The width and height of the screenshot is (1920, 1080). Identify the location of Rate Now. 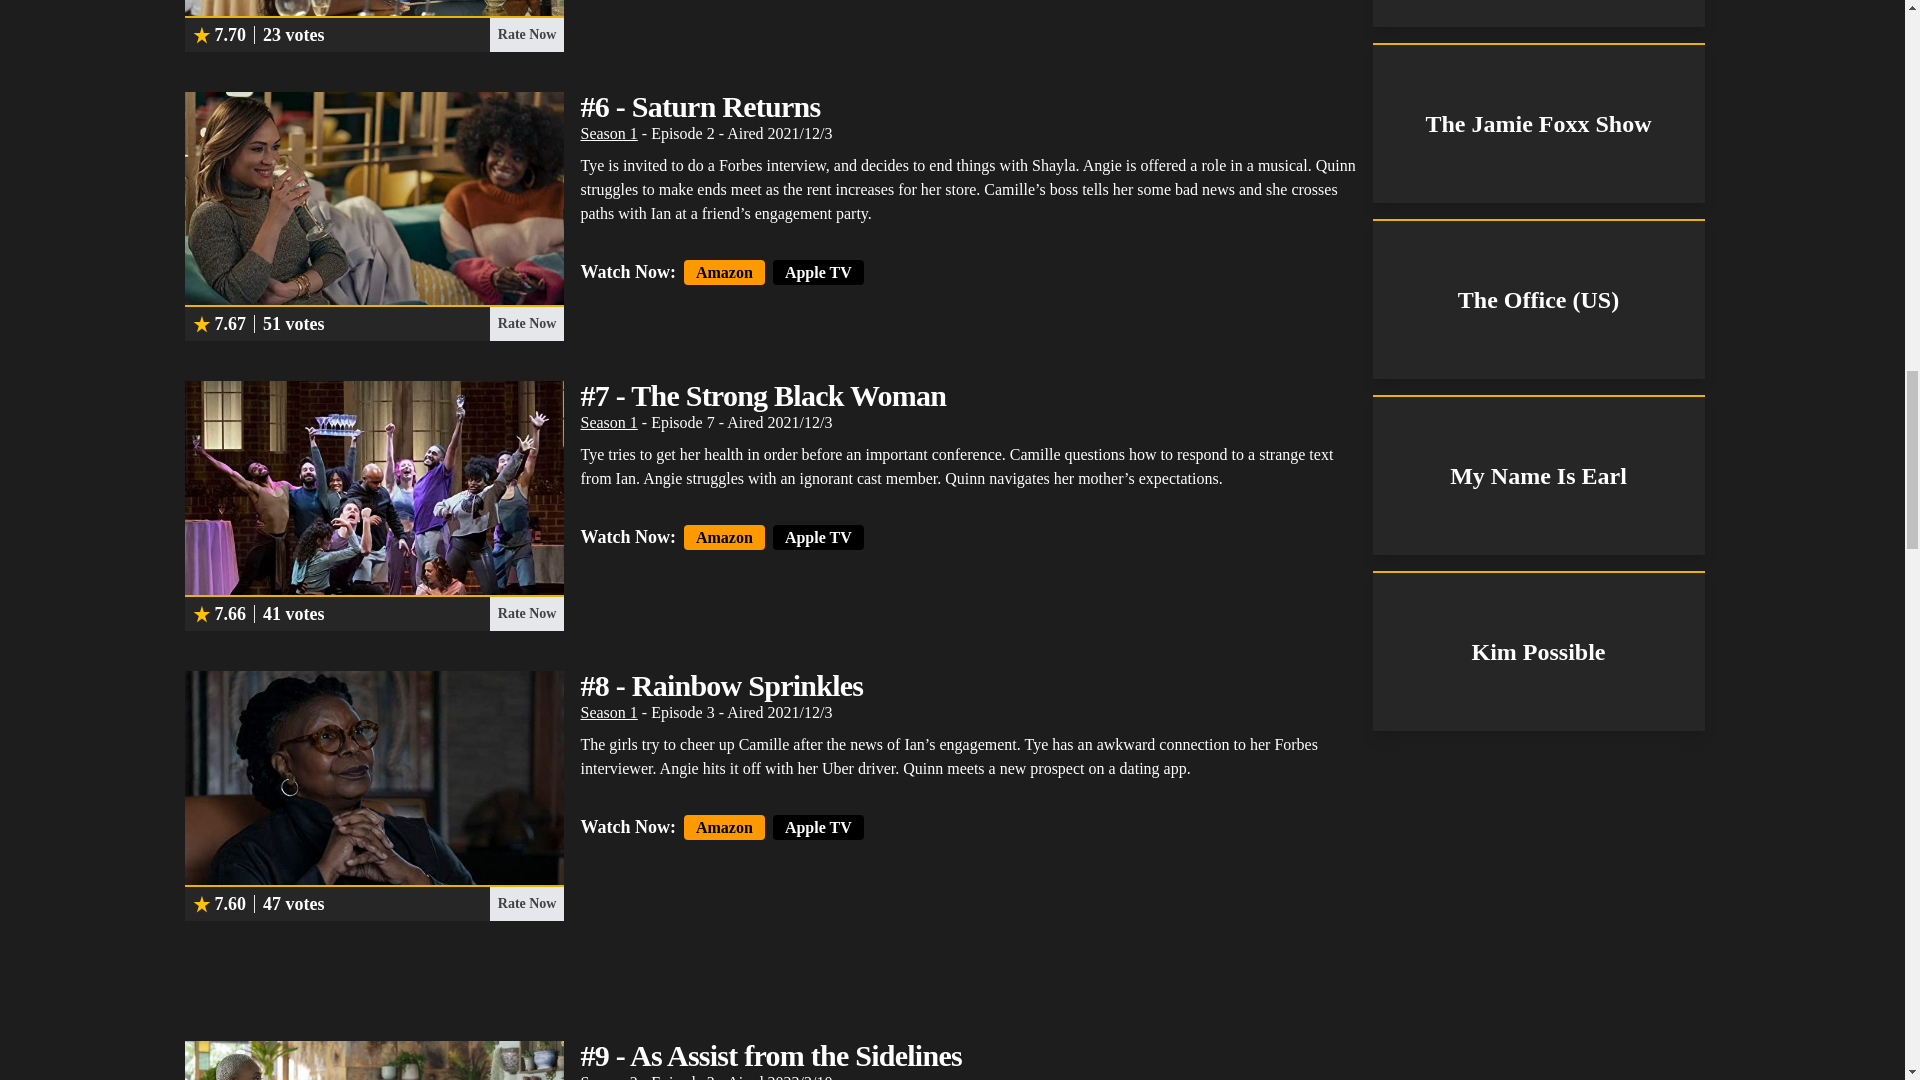
(526, 34).